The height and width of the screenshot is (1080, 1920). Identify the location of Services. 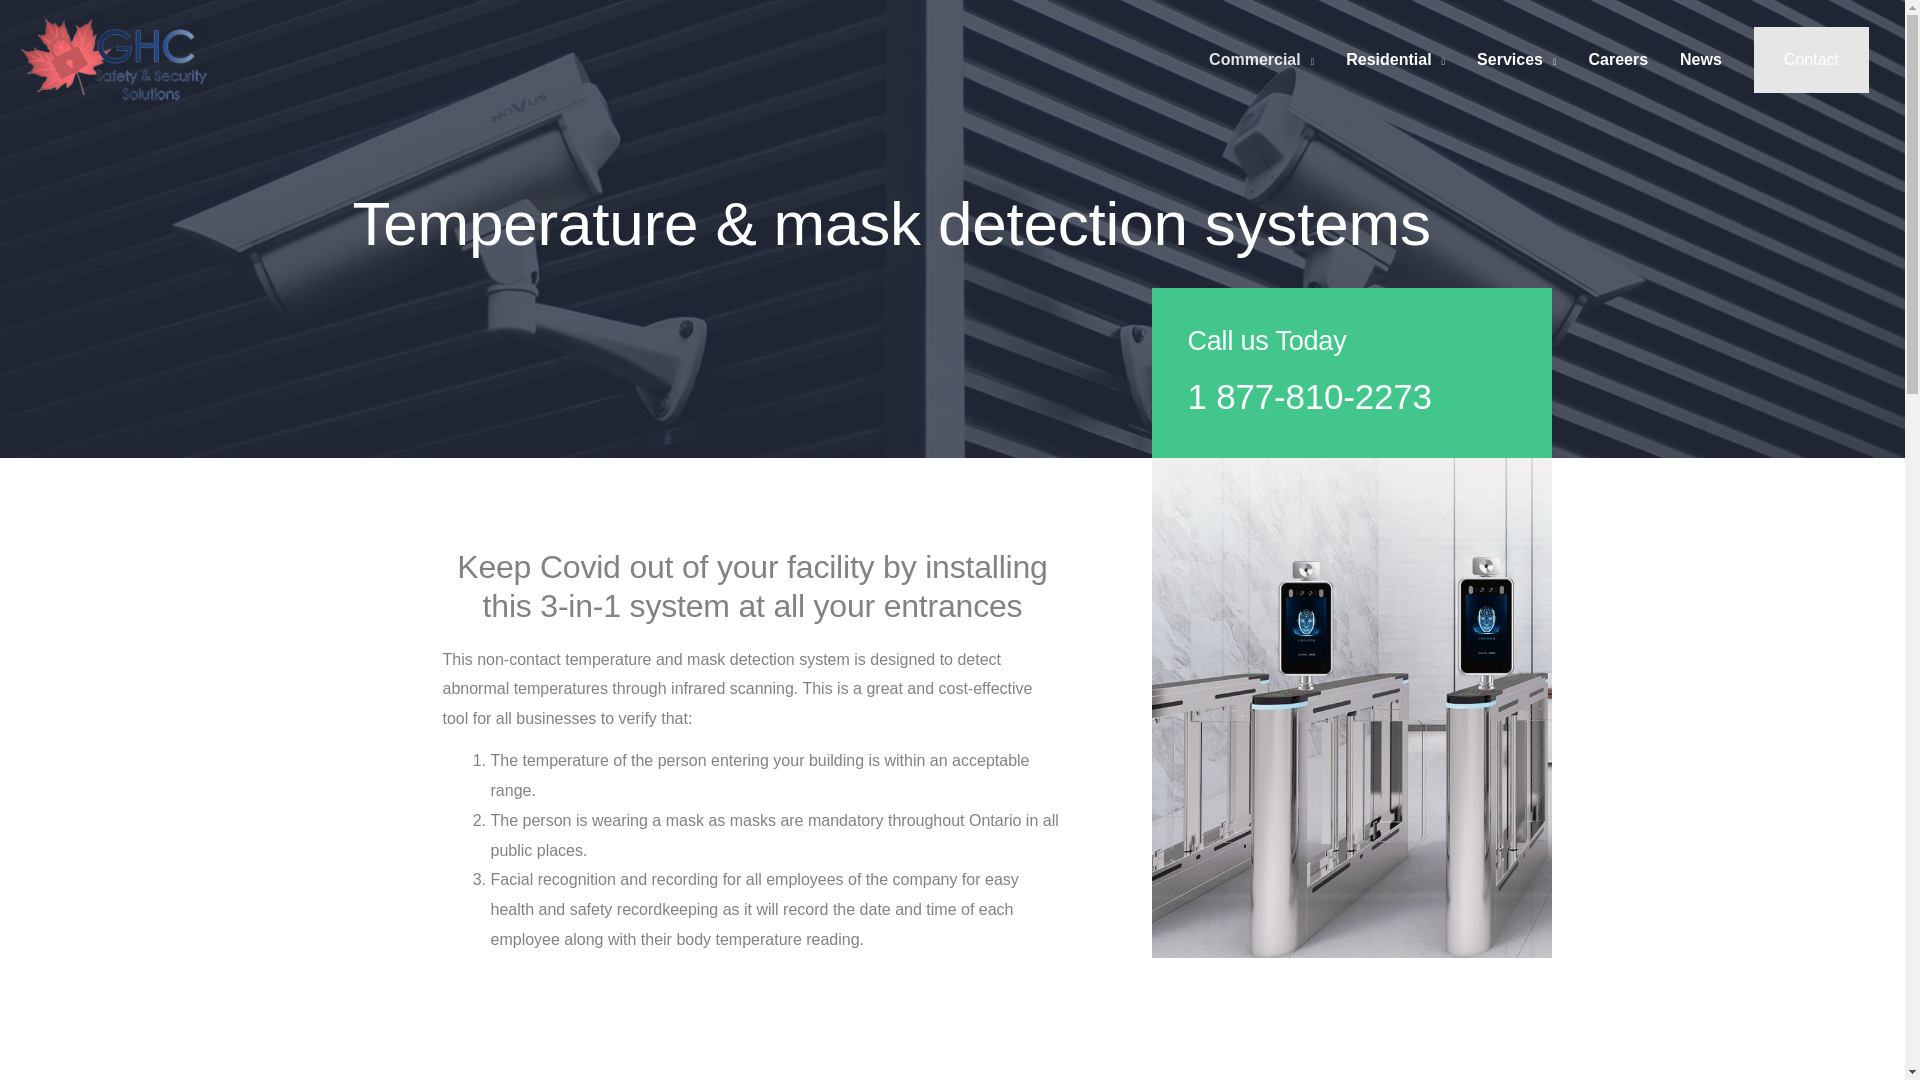
(1516, 60).